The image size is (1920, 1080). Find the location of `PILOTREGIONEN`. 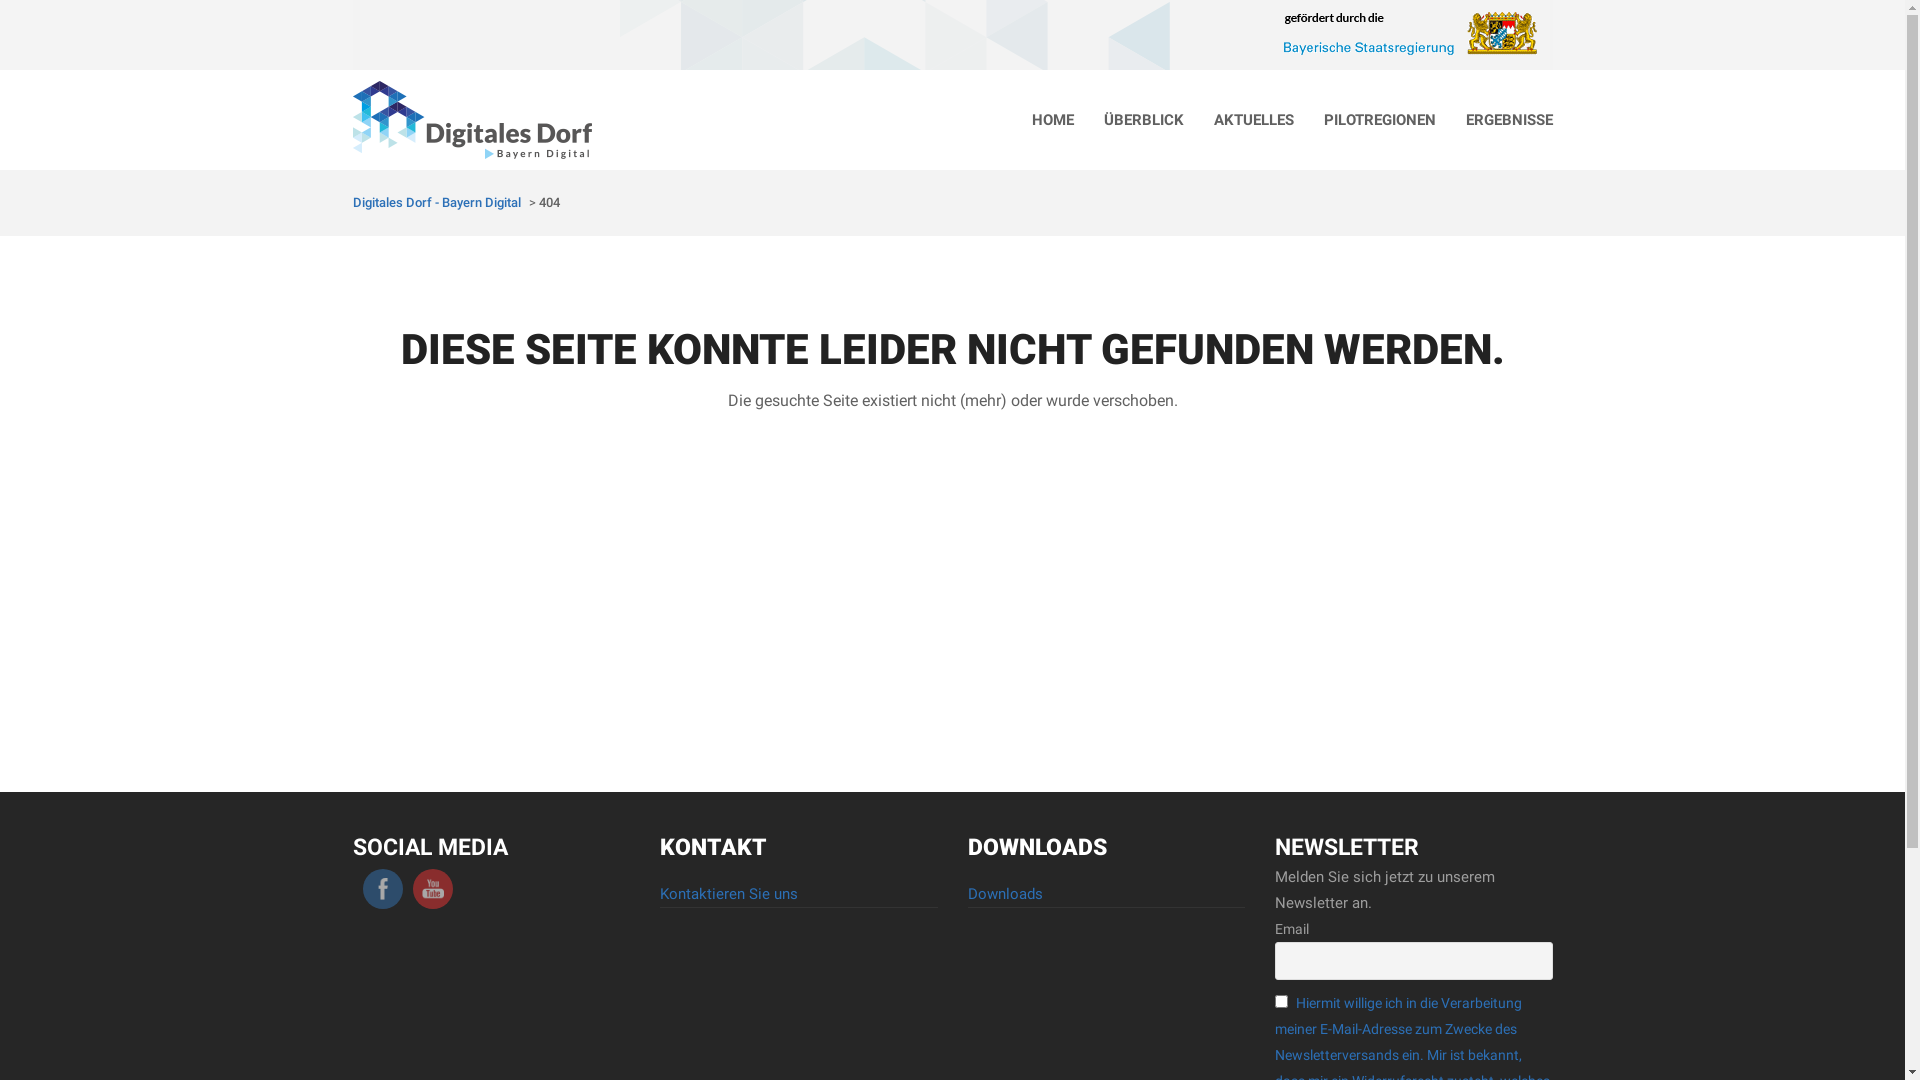

PILOTREGIONEN is located at coordinates (1379, 120).